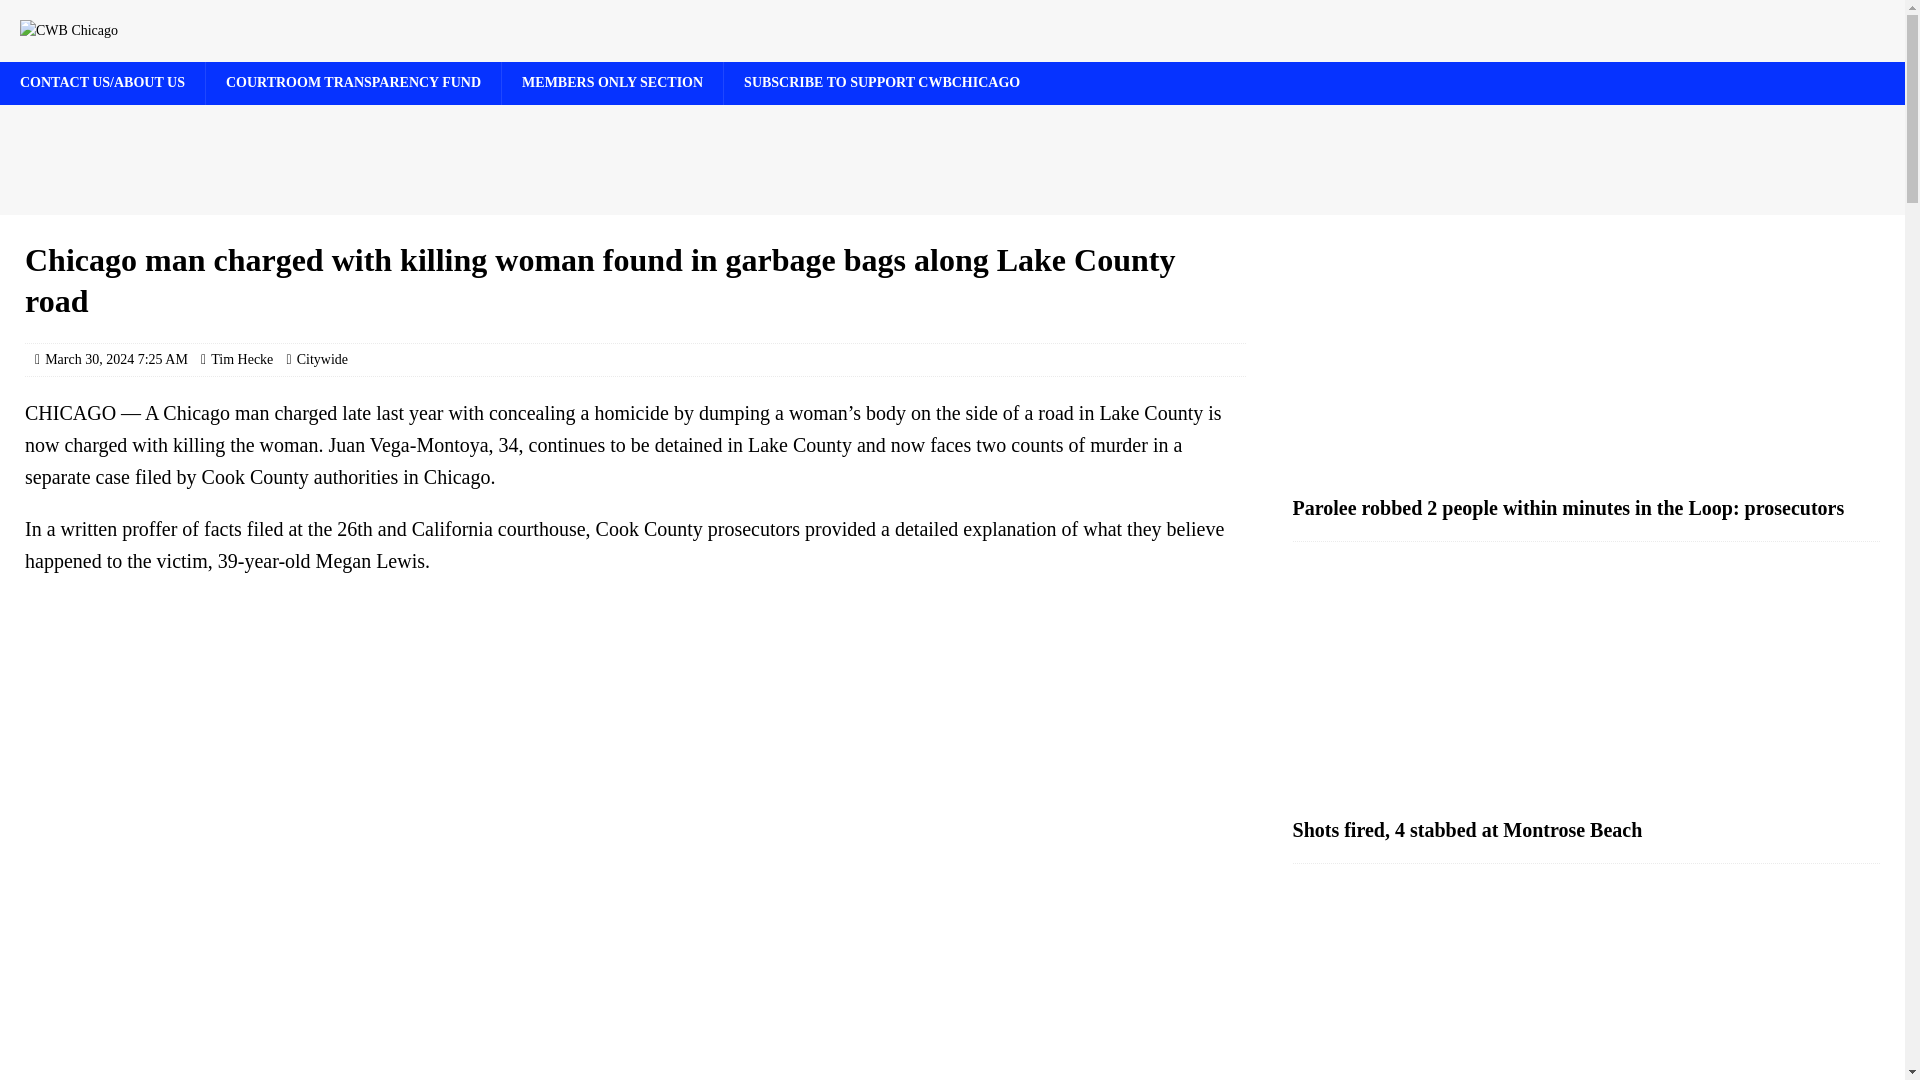 This screenshot has height=1080, width=1920. What do you see at coordinates (612, 82) in the screenshot?
I see `MEMBERS ONLY SECTION` at bounding box center [612, 82].